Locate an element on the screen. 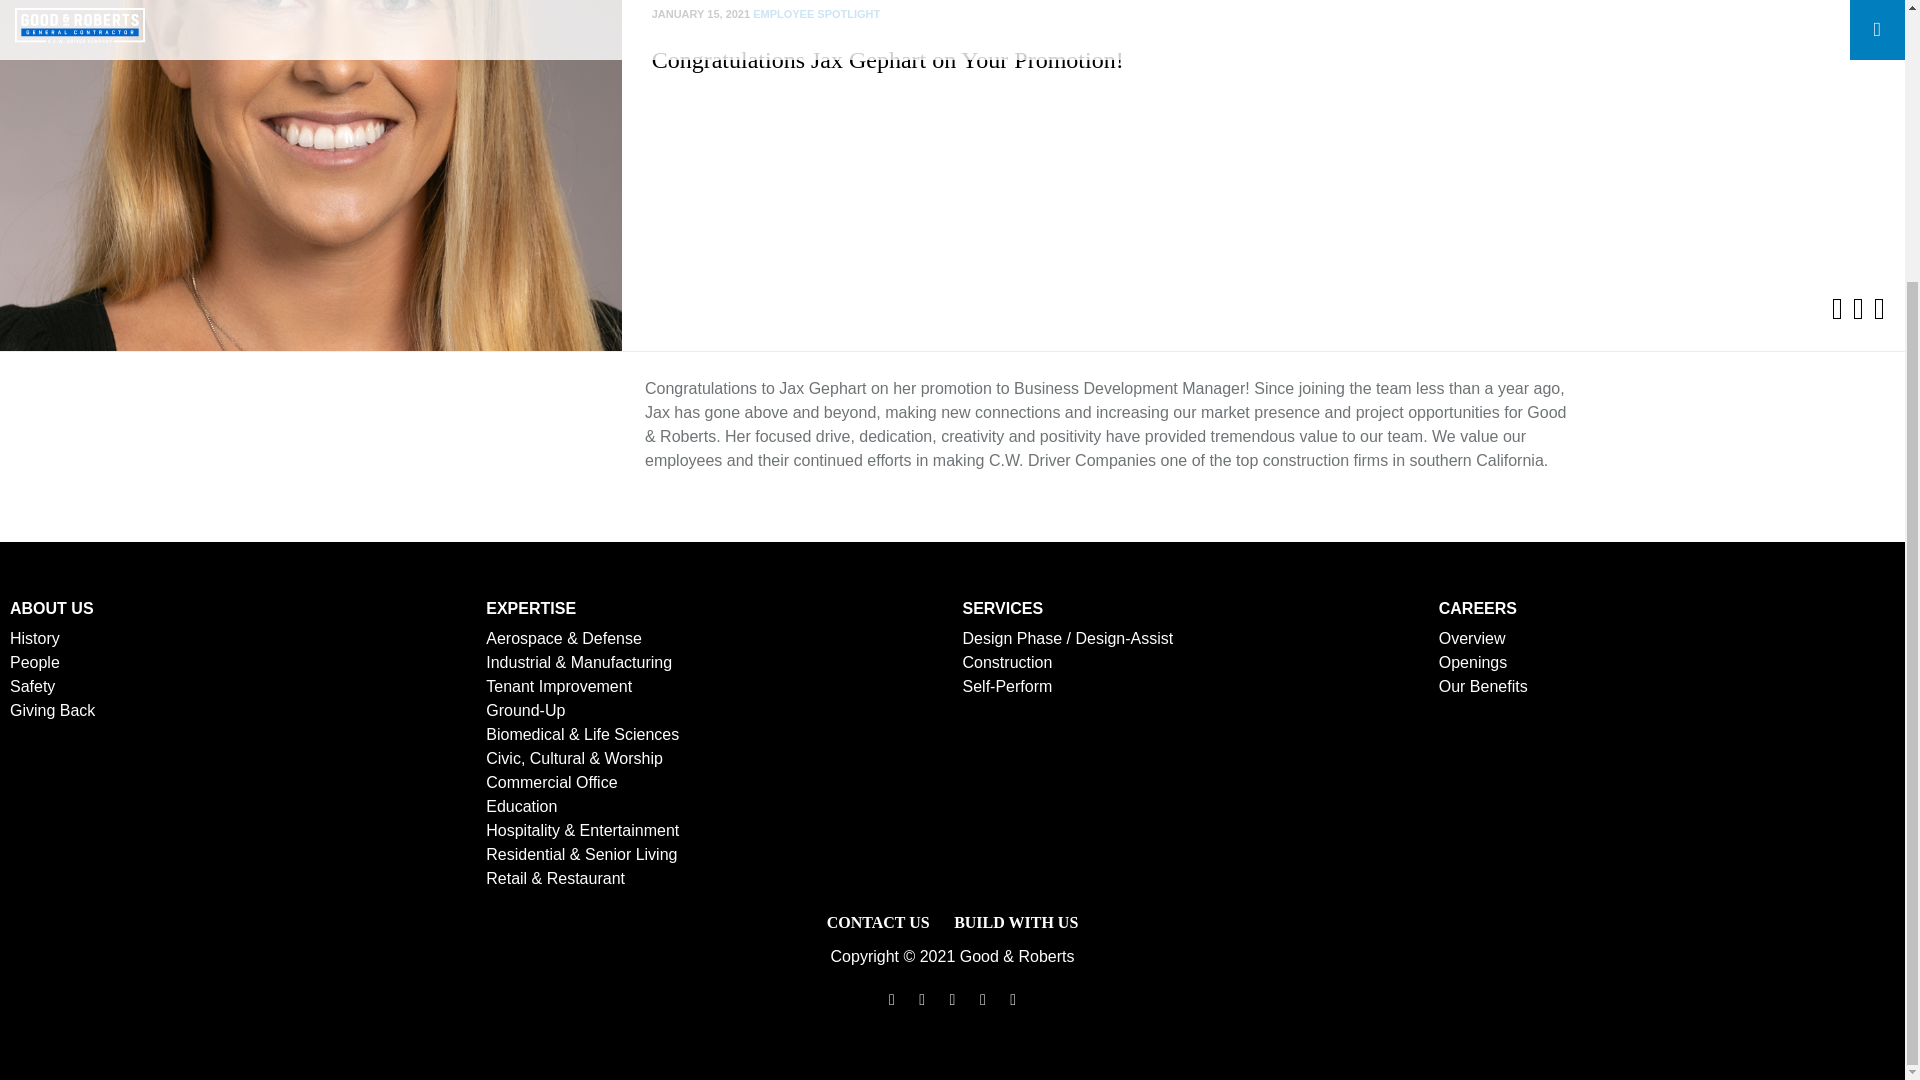 This screenshot has height=1080, width=1920. Giving Back is located at coordinates (52, 710).